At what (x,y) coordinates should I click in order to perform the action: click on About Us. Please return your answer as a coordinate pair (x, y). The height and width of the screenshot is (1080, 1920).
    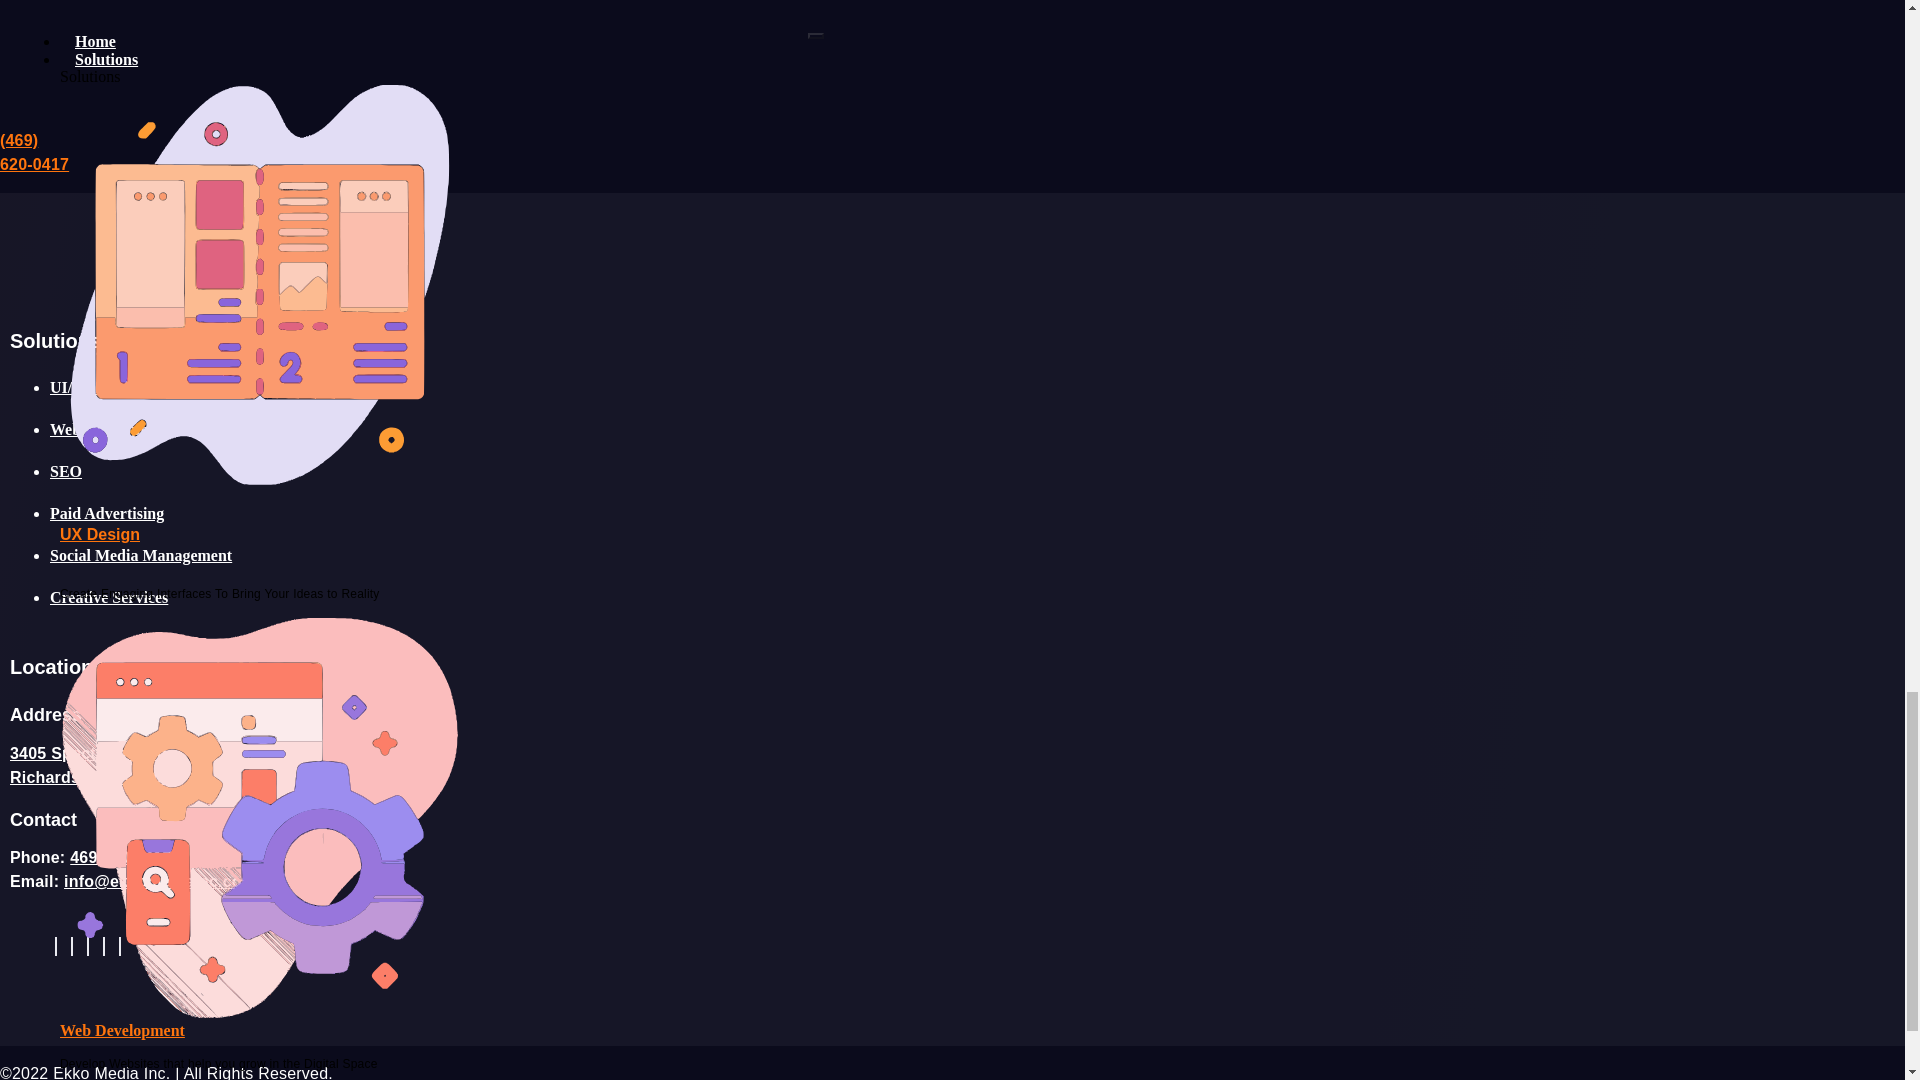
    Looking at the image, I should click on (106, 1074).